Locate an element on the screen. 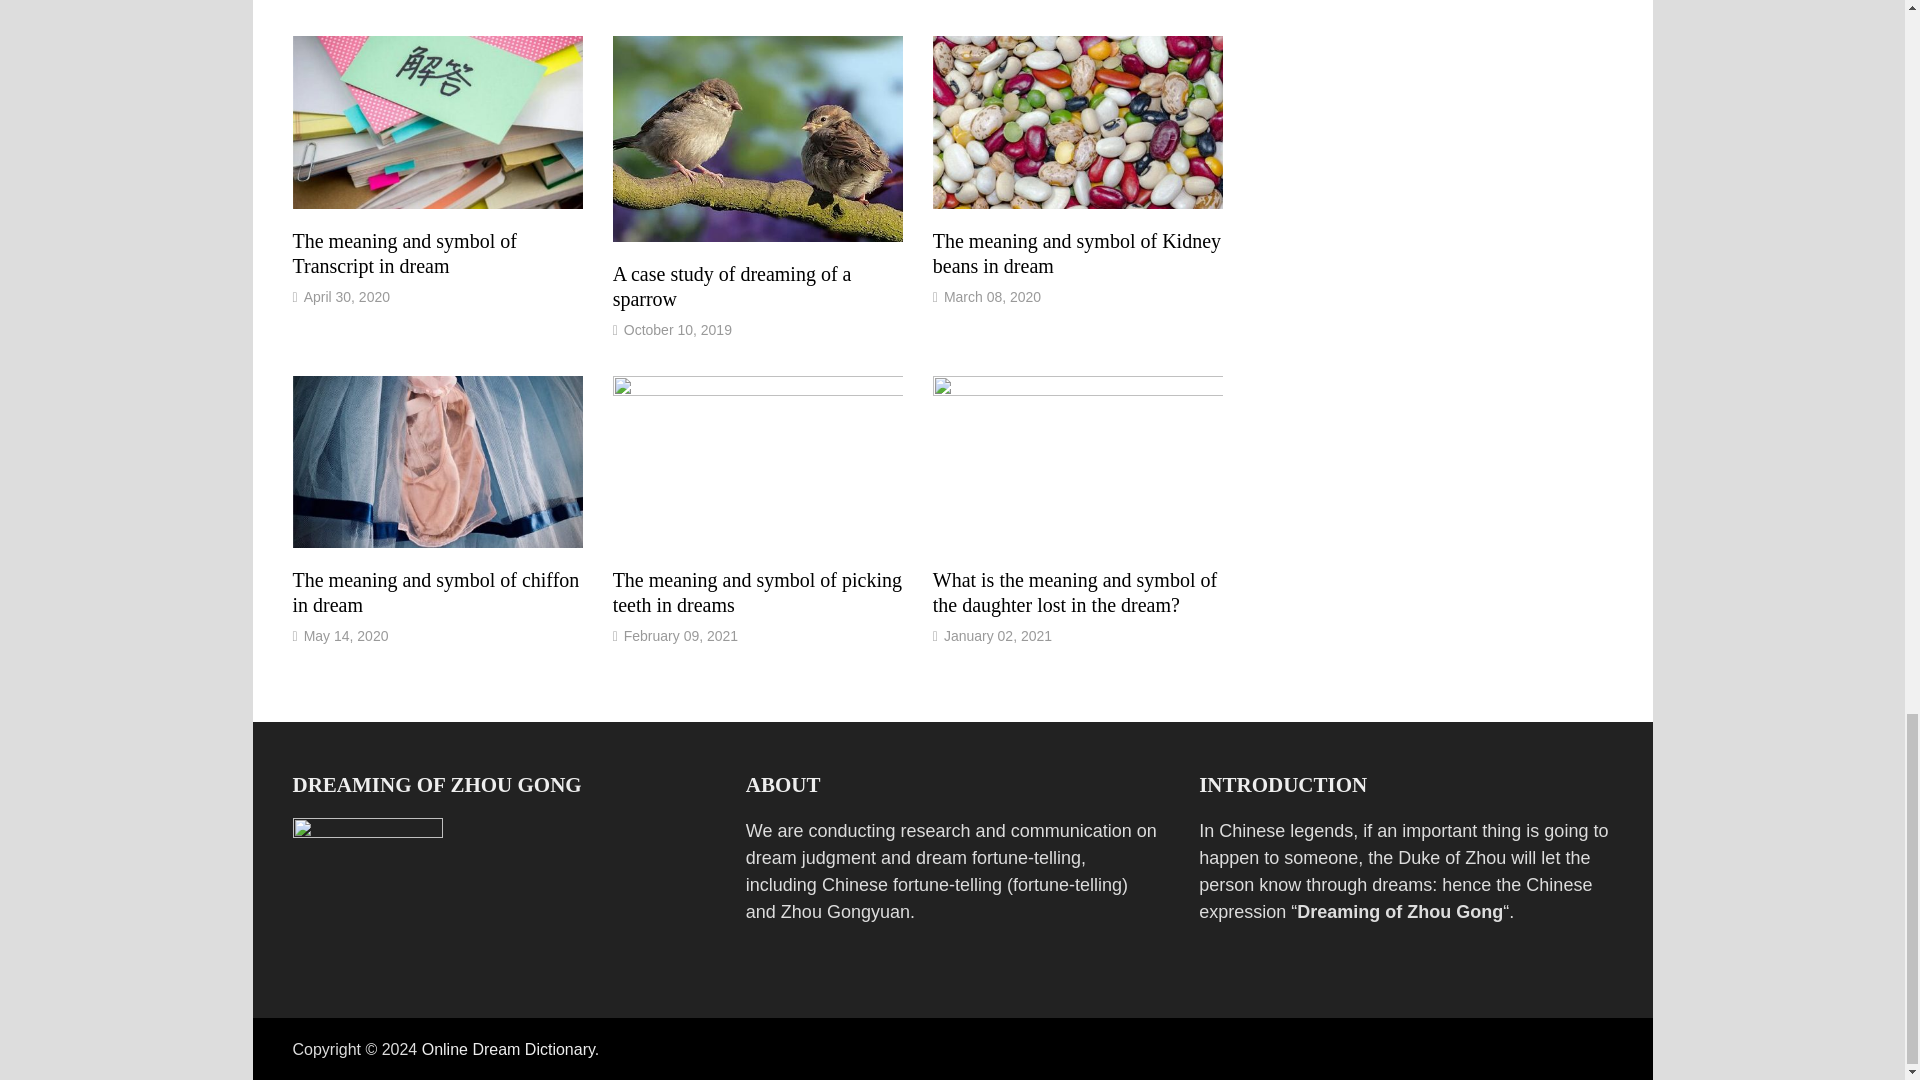 The width and height of the screenshot is (1920, 1080). The meaning and symbol of chiffon in dream is located at coordinates (435, 592).